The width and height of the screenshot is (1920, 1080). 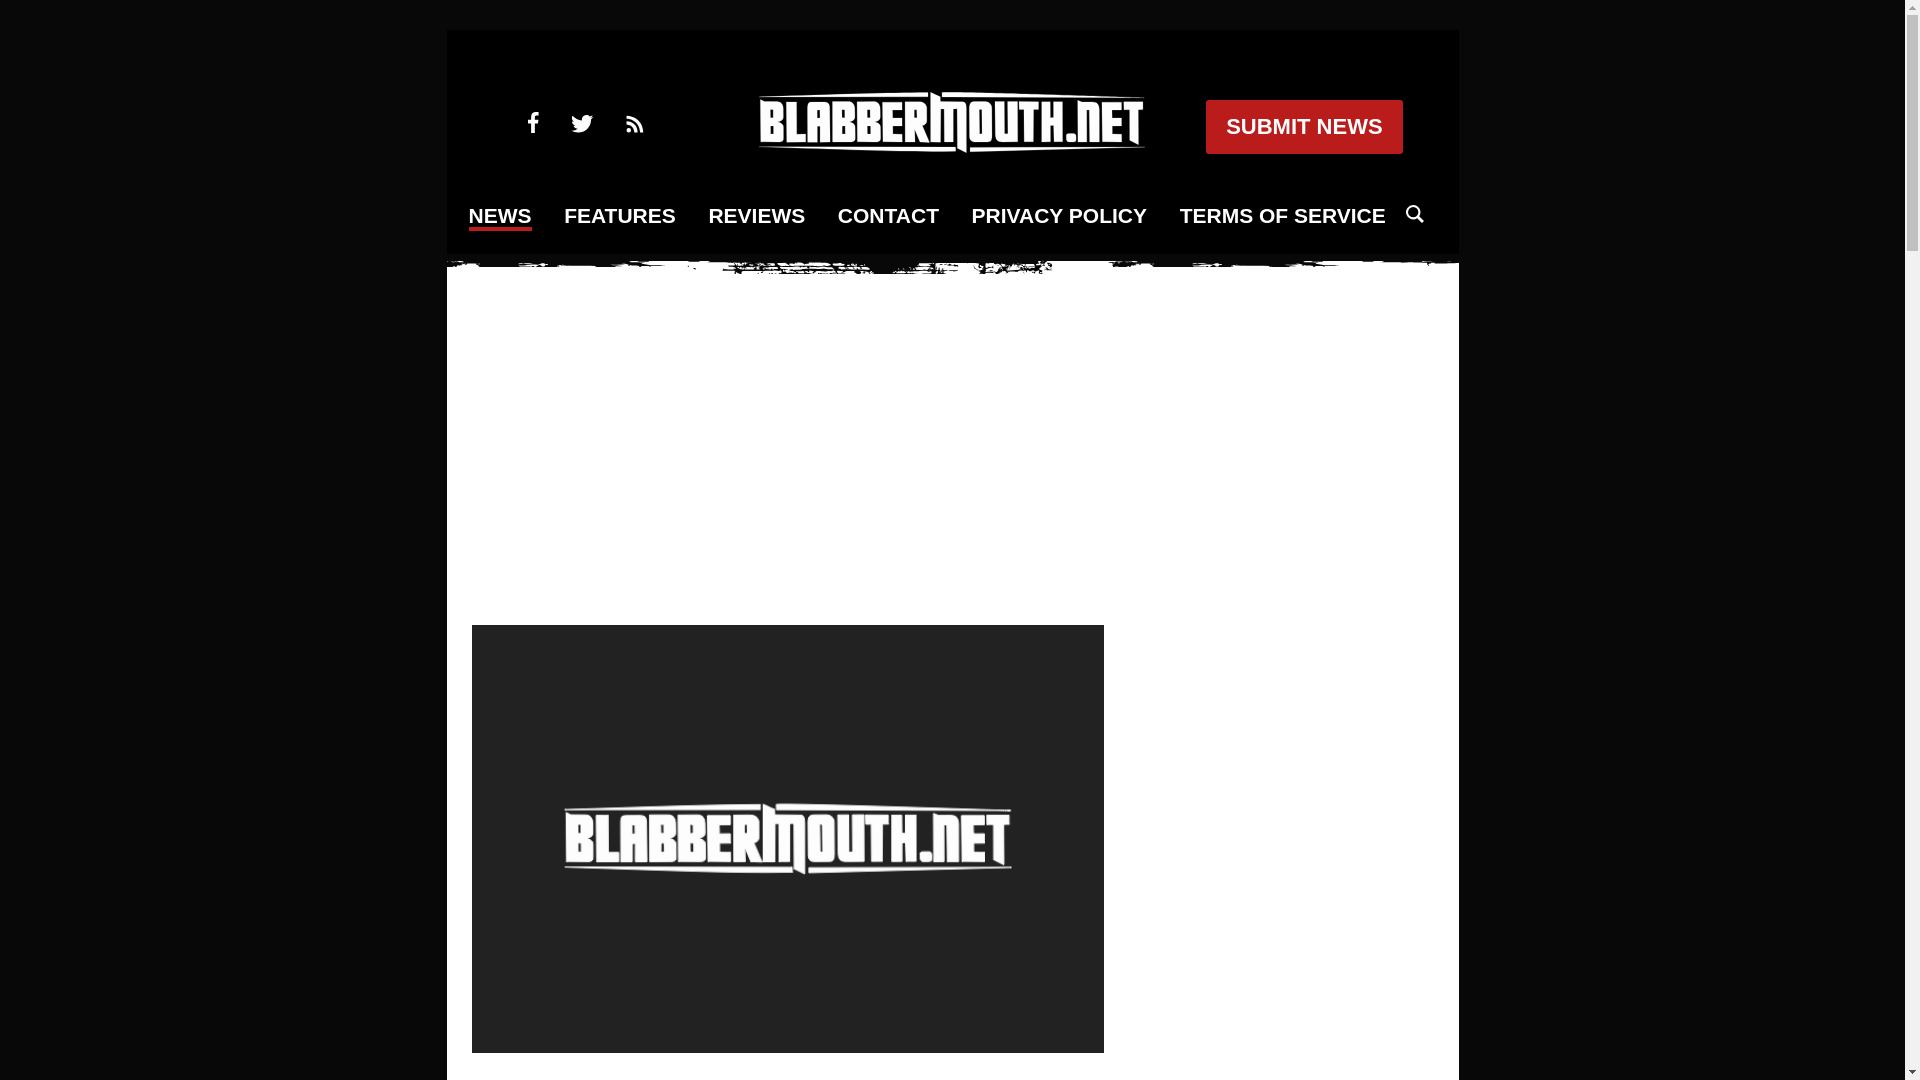 What do you see at coordinates (1414, 214) in the screenshot?
I see `search icon` at bounding box center [1414, 214].